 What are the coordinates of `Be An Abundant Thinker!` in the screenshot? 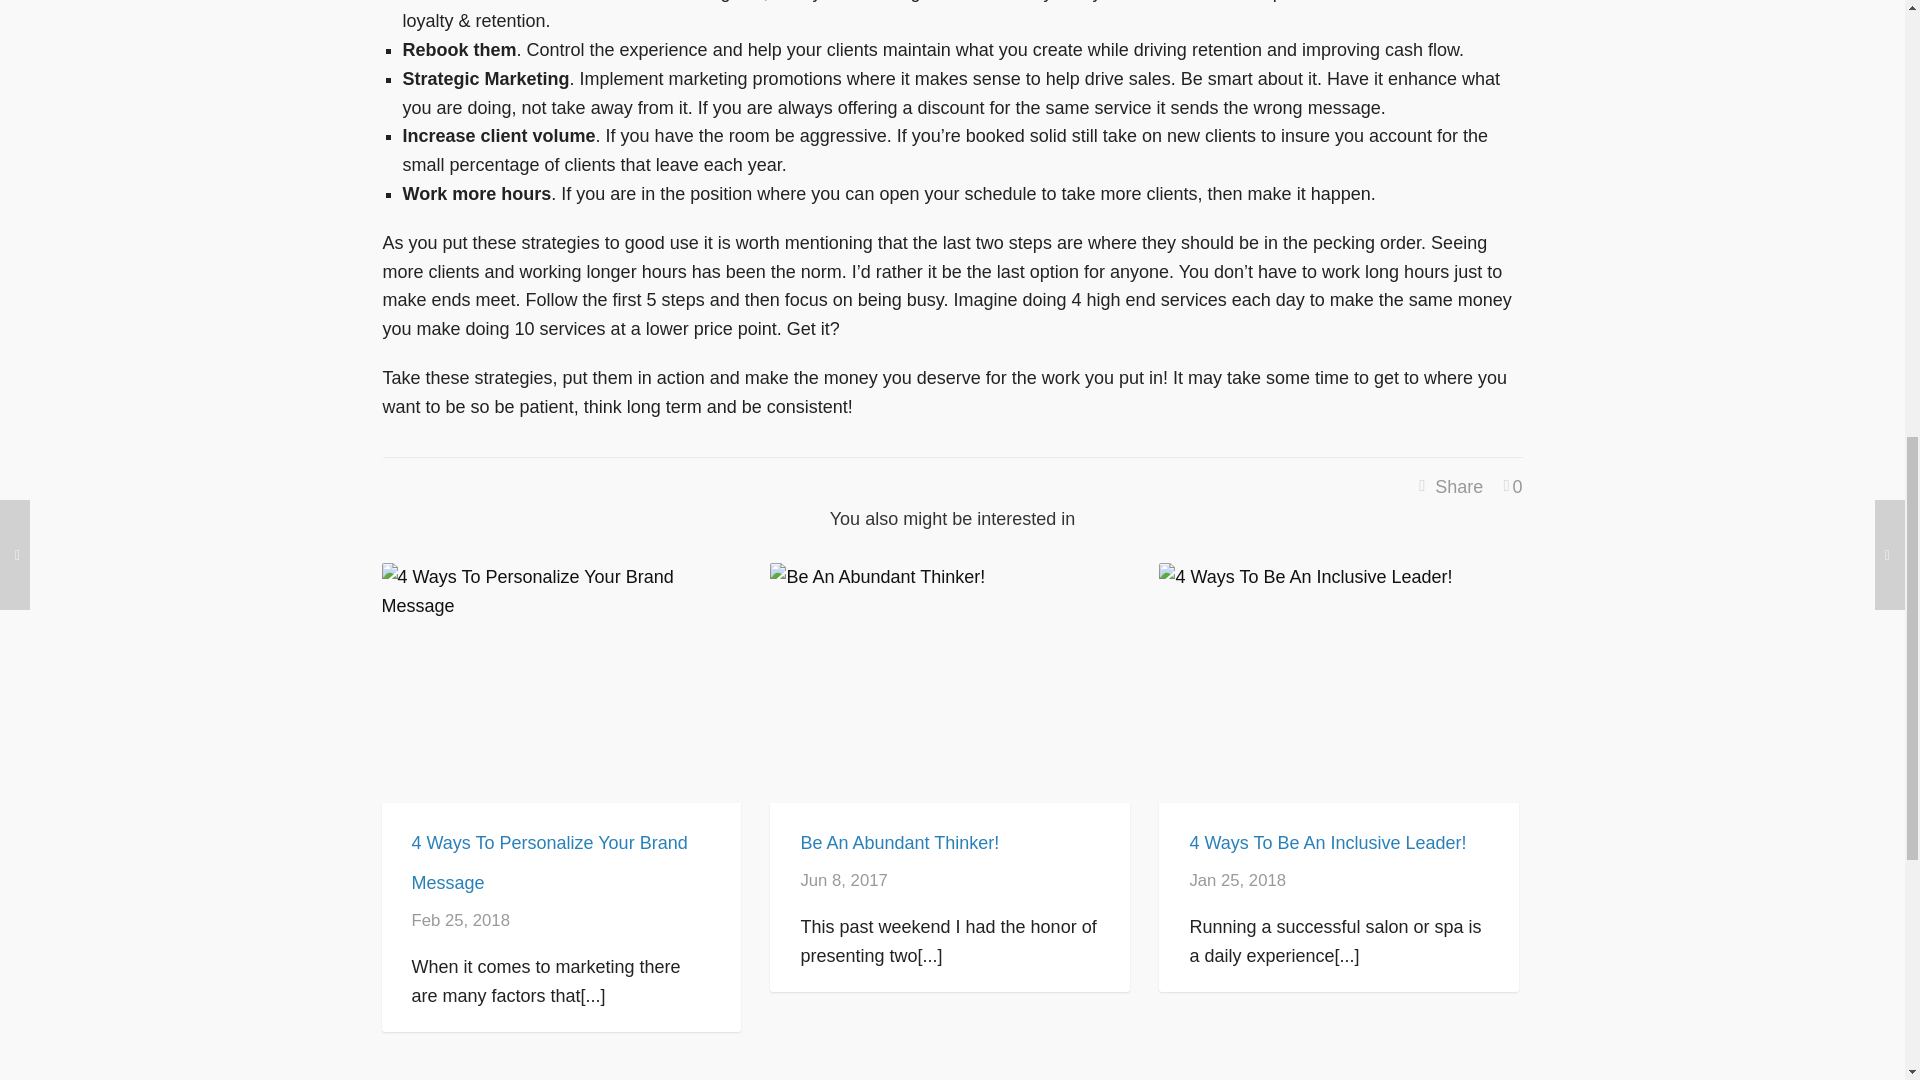 It's located at (899, 842).